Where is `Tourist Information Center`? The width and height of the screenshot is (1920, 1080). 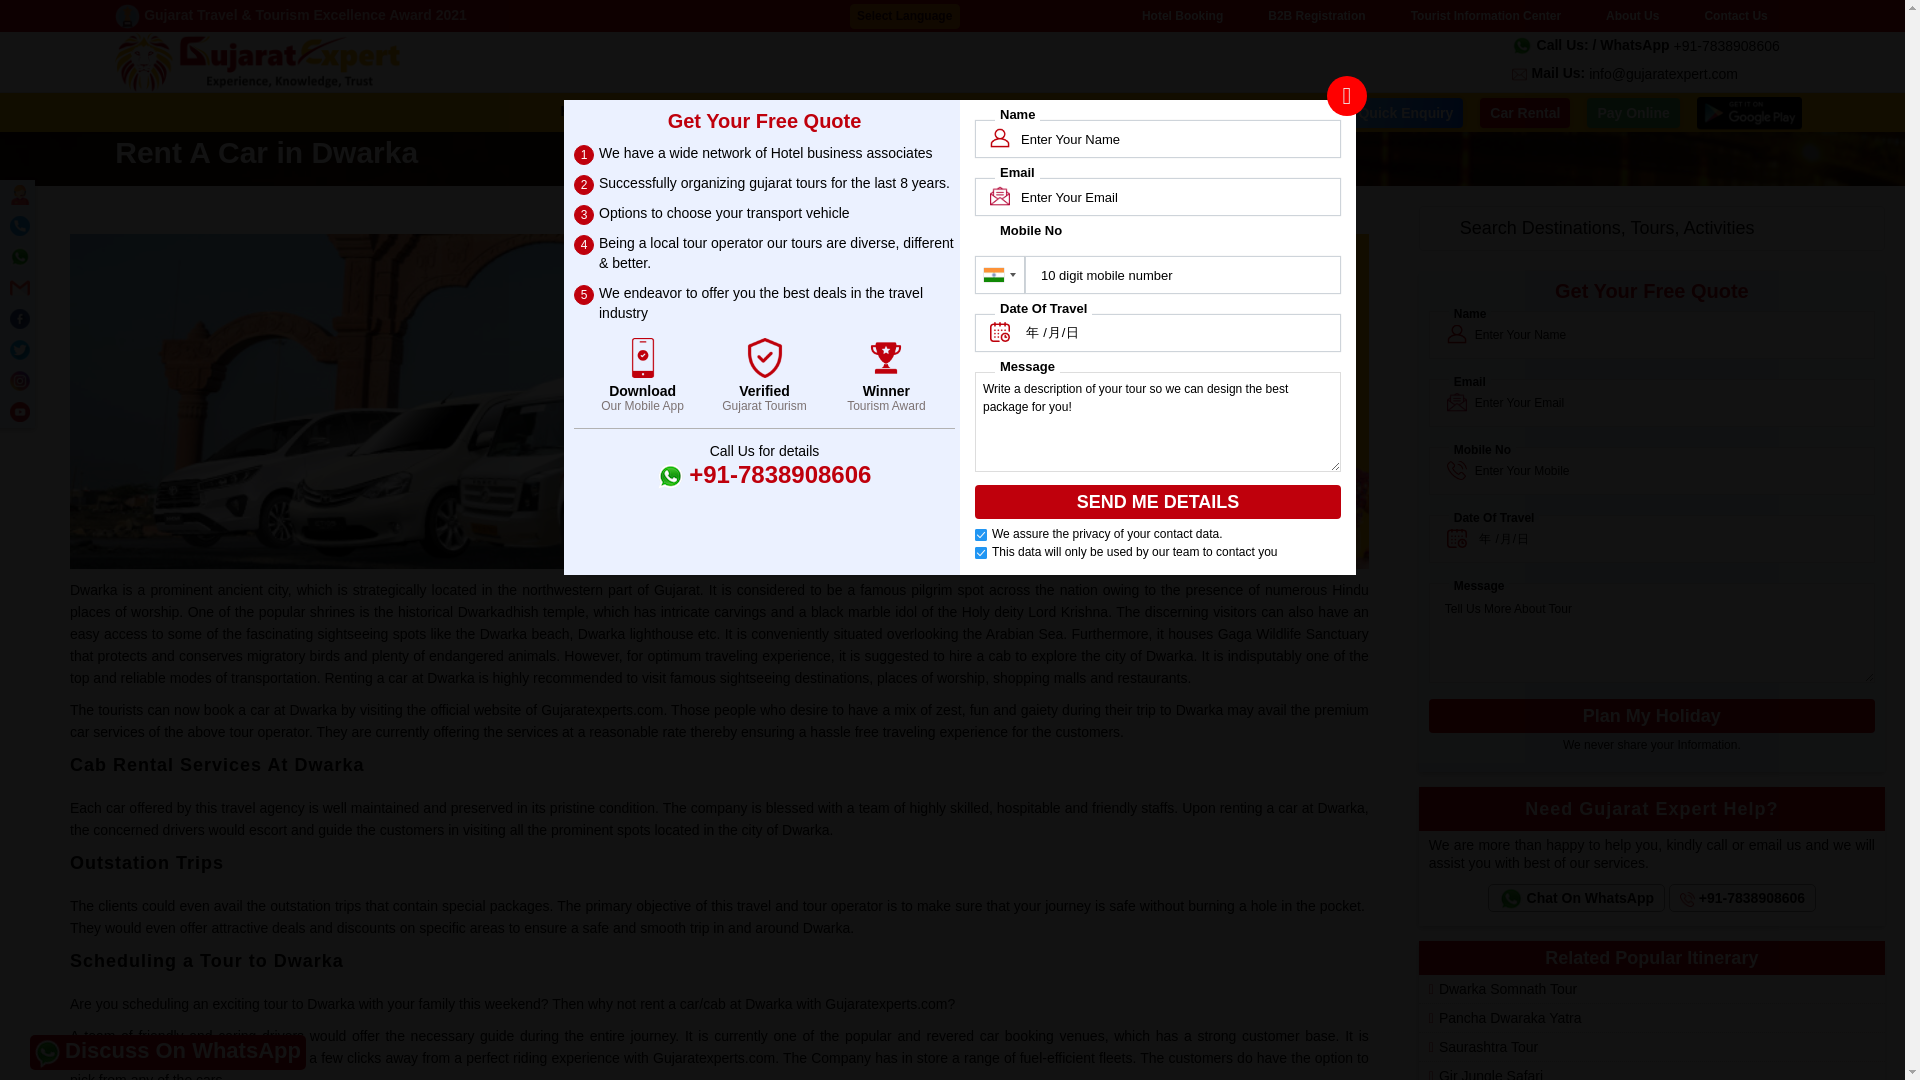 Tourist Information Center is located at coordinates (1486, 16).